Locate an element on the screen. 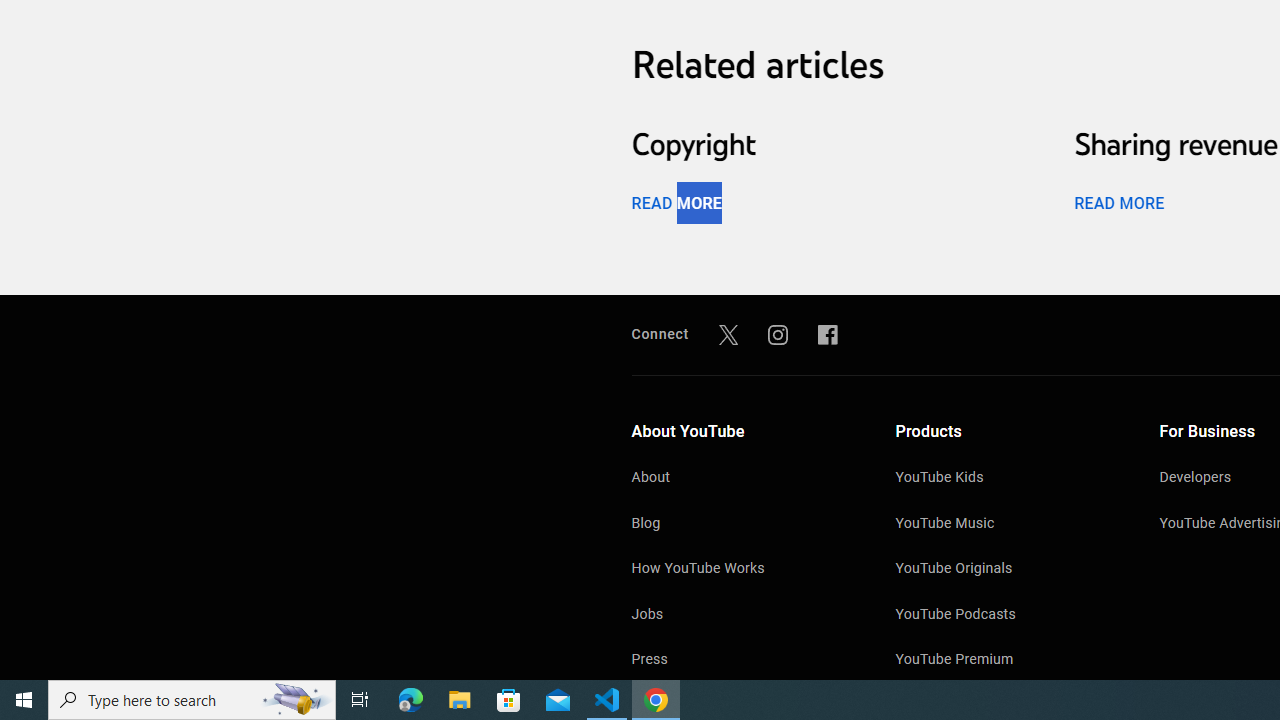 The image size is (1280, 720). Twitter is located at coordinates (728, 334).